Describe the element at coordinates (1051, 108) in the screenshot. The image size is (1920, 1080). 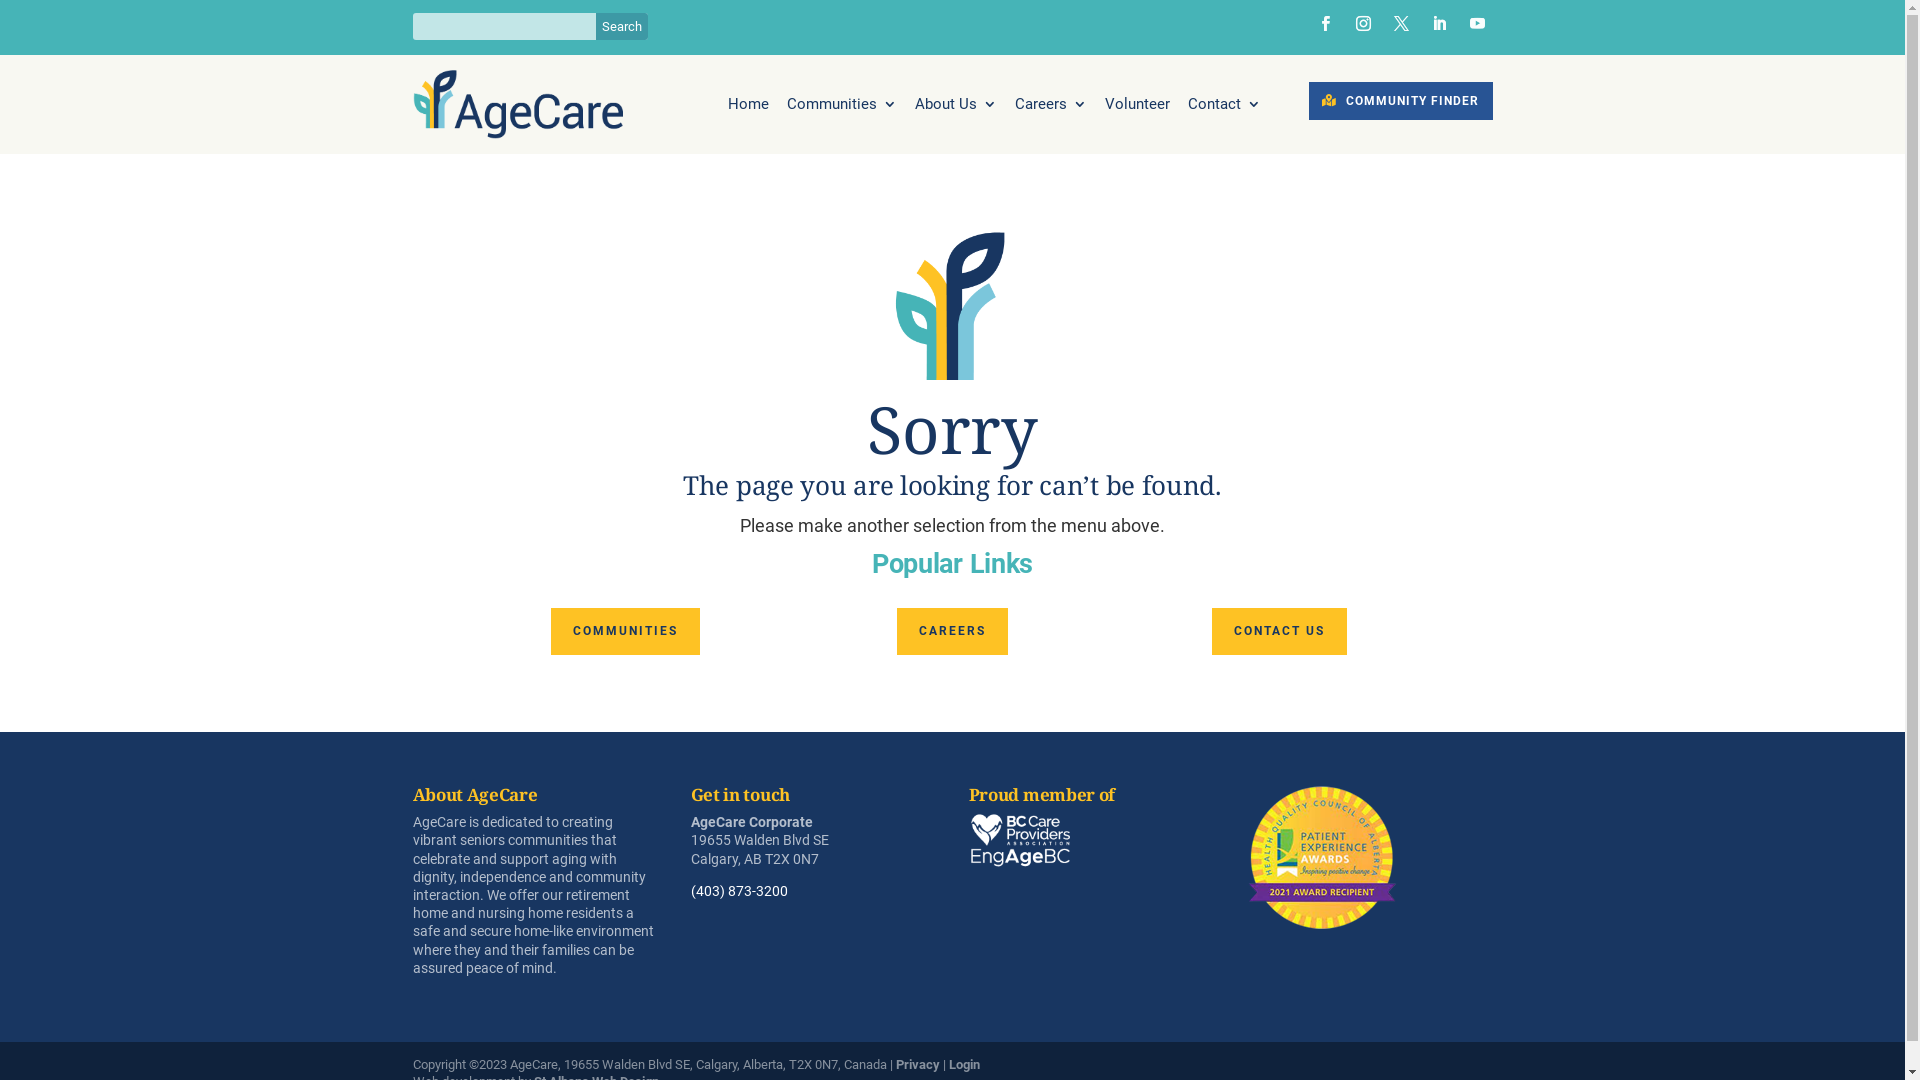
I see `Careers` at that location.